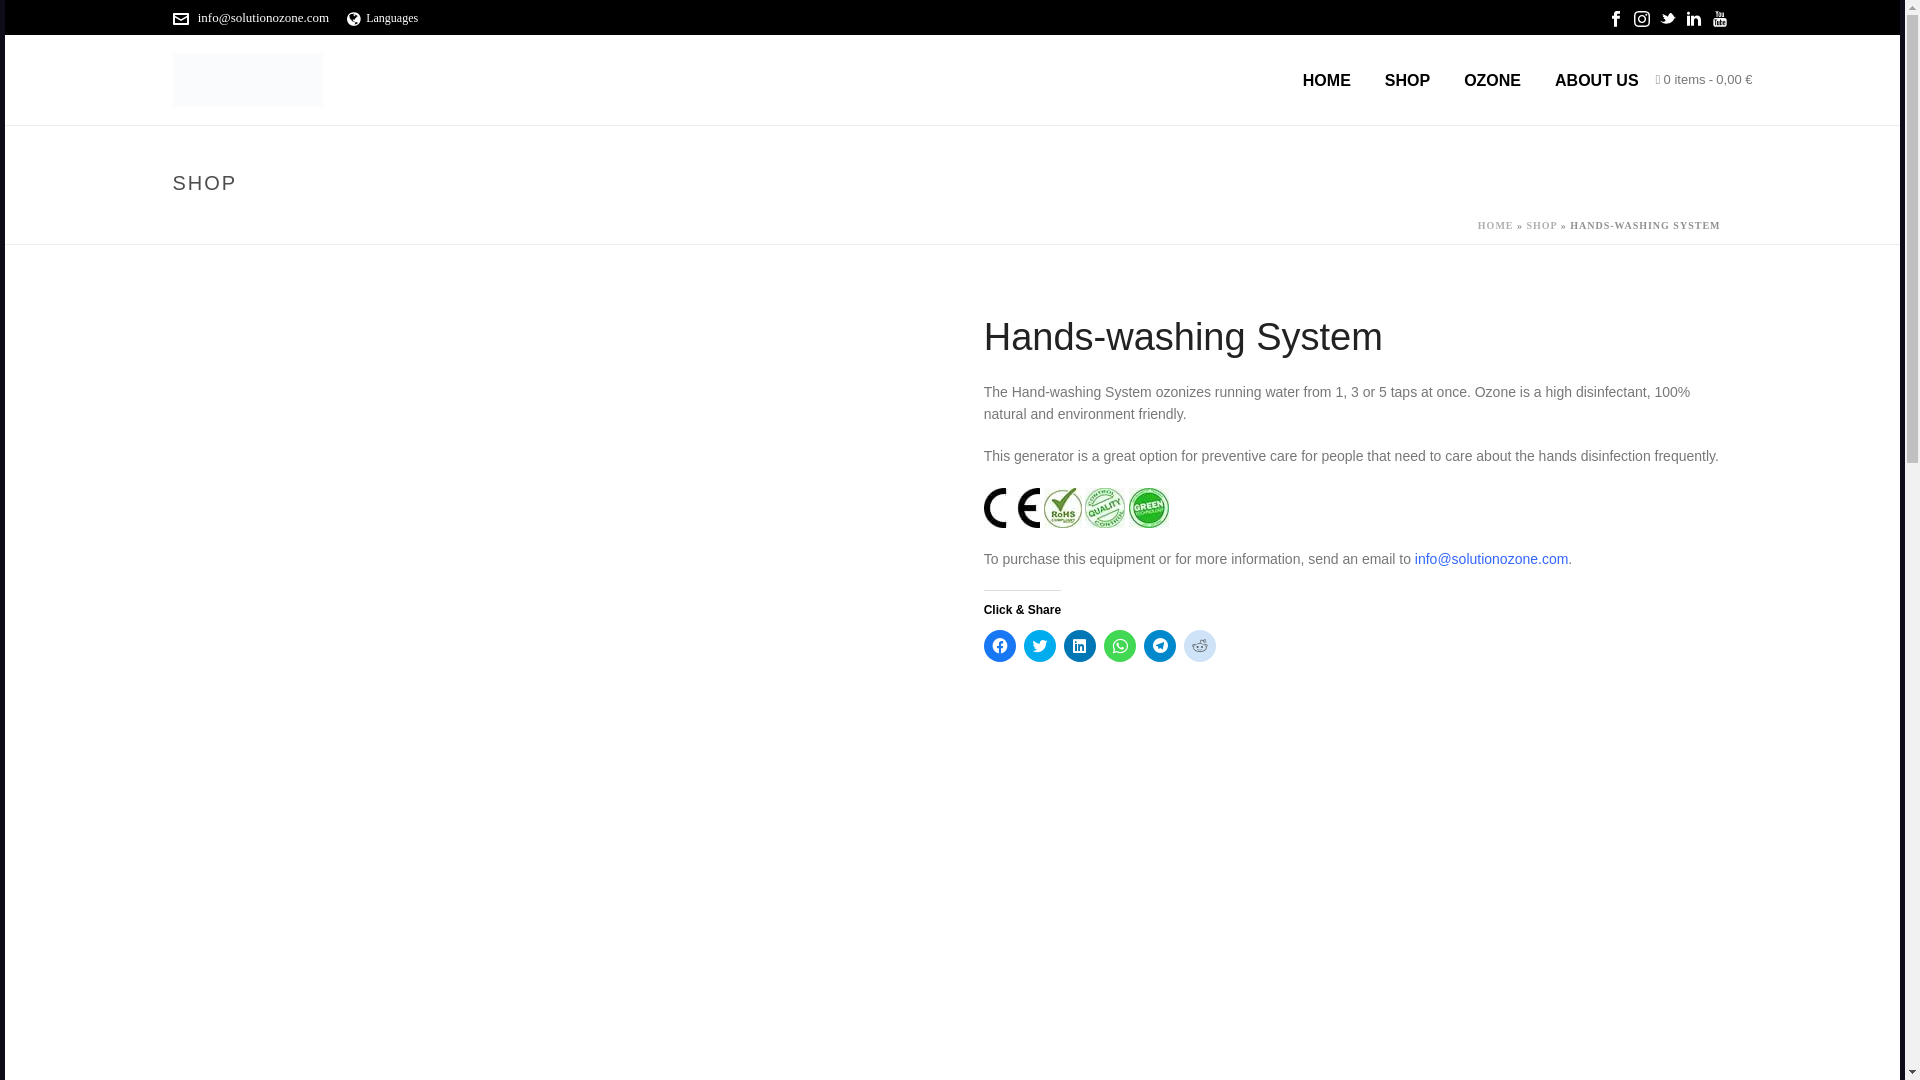  Describe the element at coordinates (1080, 646) in the screenshot. I see `Click to share on LinkedIn` at that location.